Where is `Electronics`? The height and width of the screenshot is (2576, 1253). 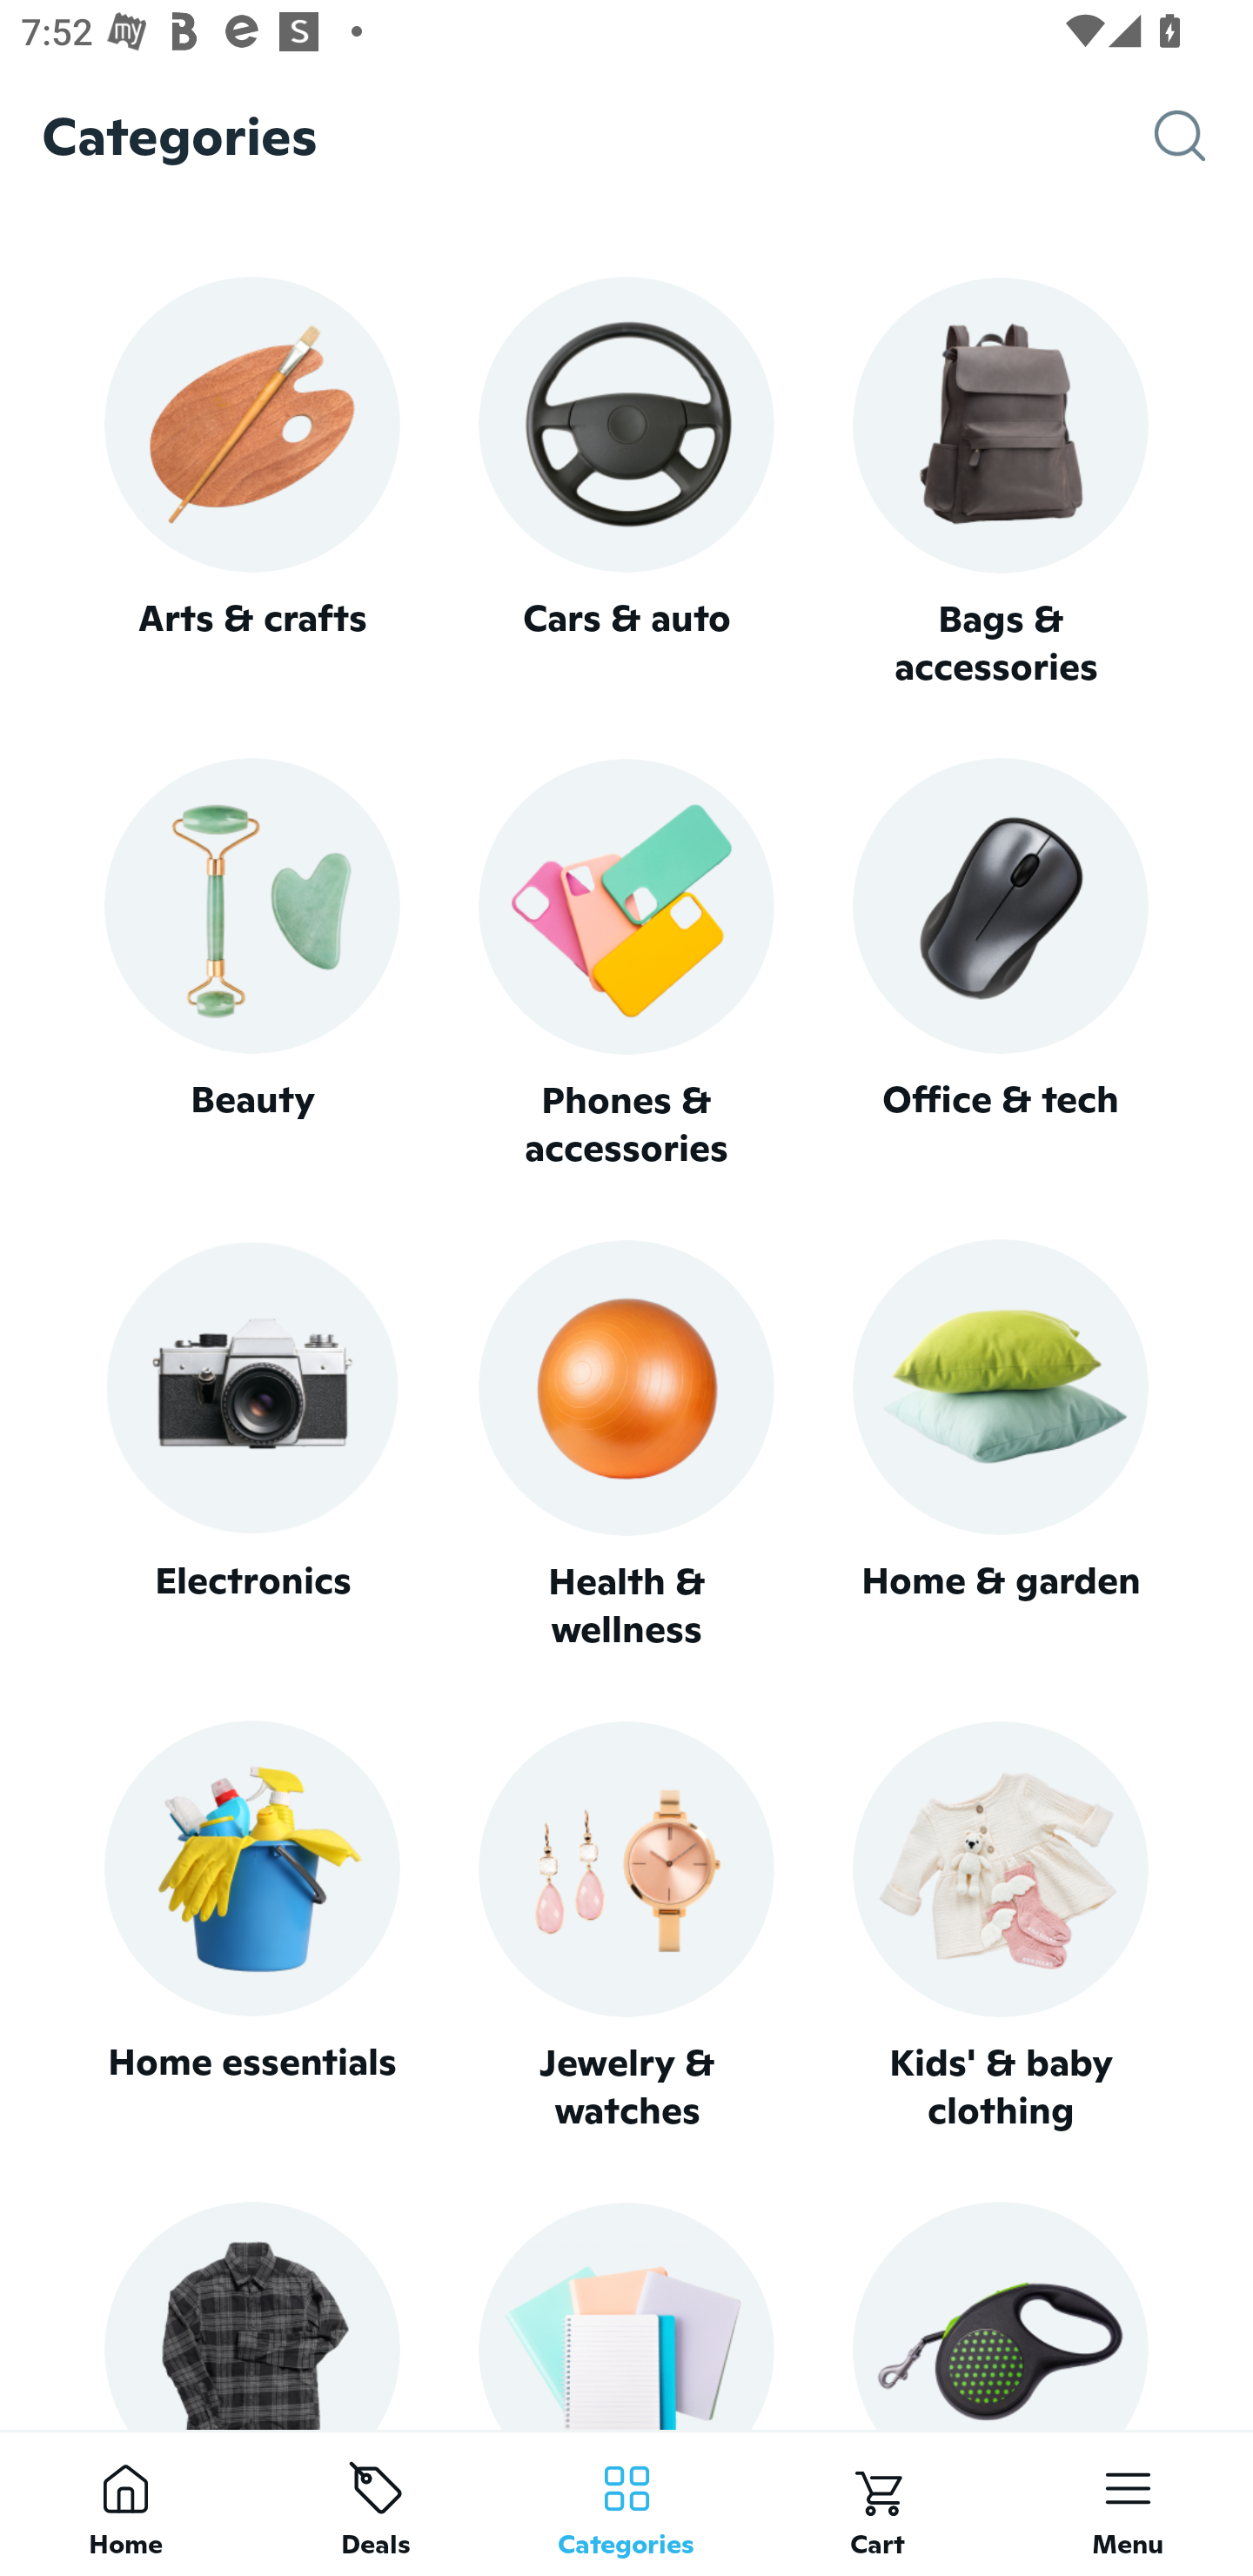
Electronics is located at coordinates (251, 1446).